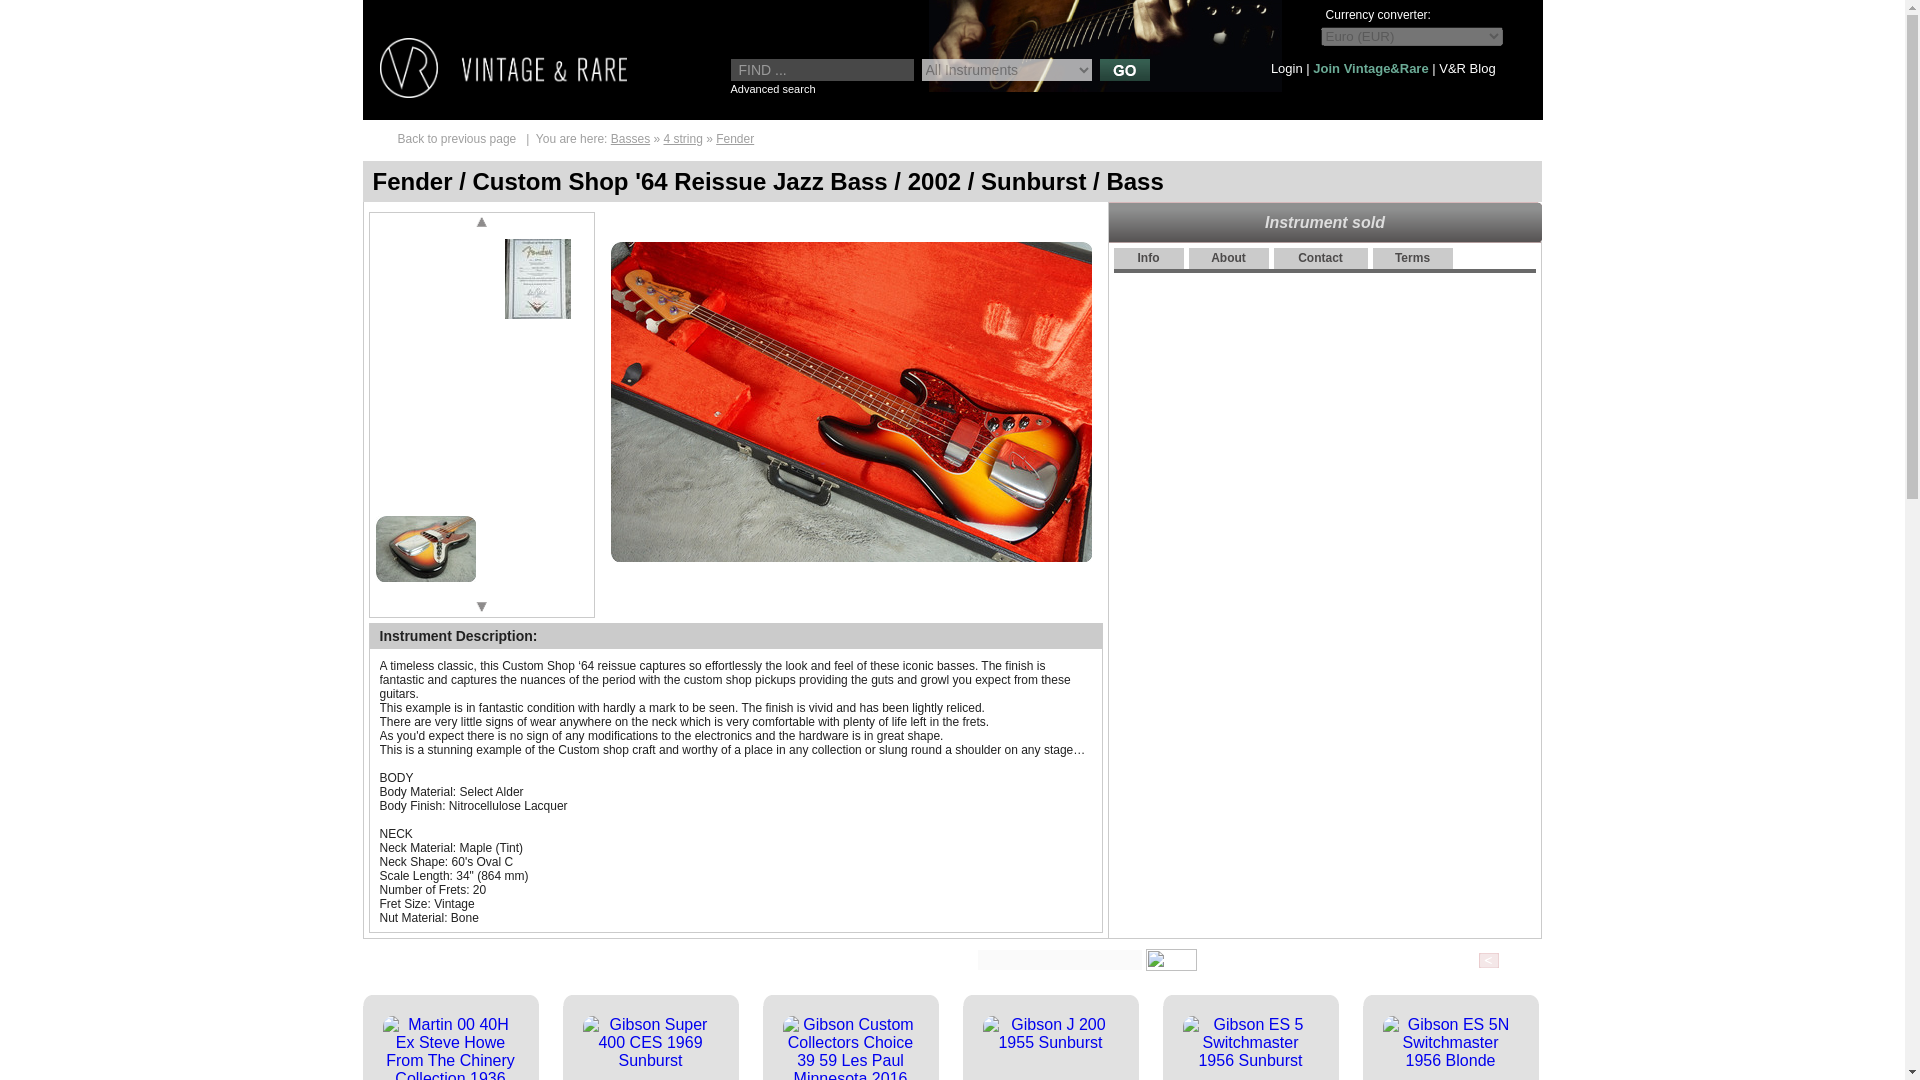 The height and width of the screenshot is (1080, 1920). Describe the element at coordinates (425, 548) in the screenshot. I see `fender-Custom Shop '64 reissue Jazz Bass-2002-Sunburst` at that location.